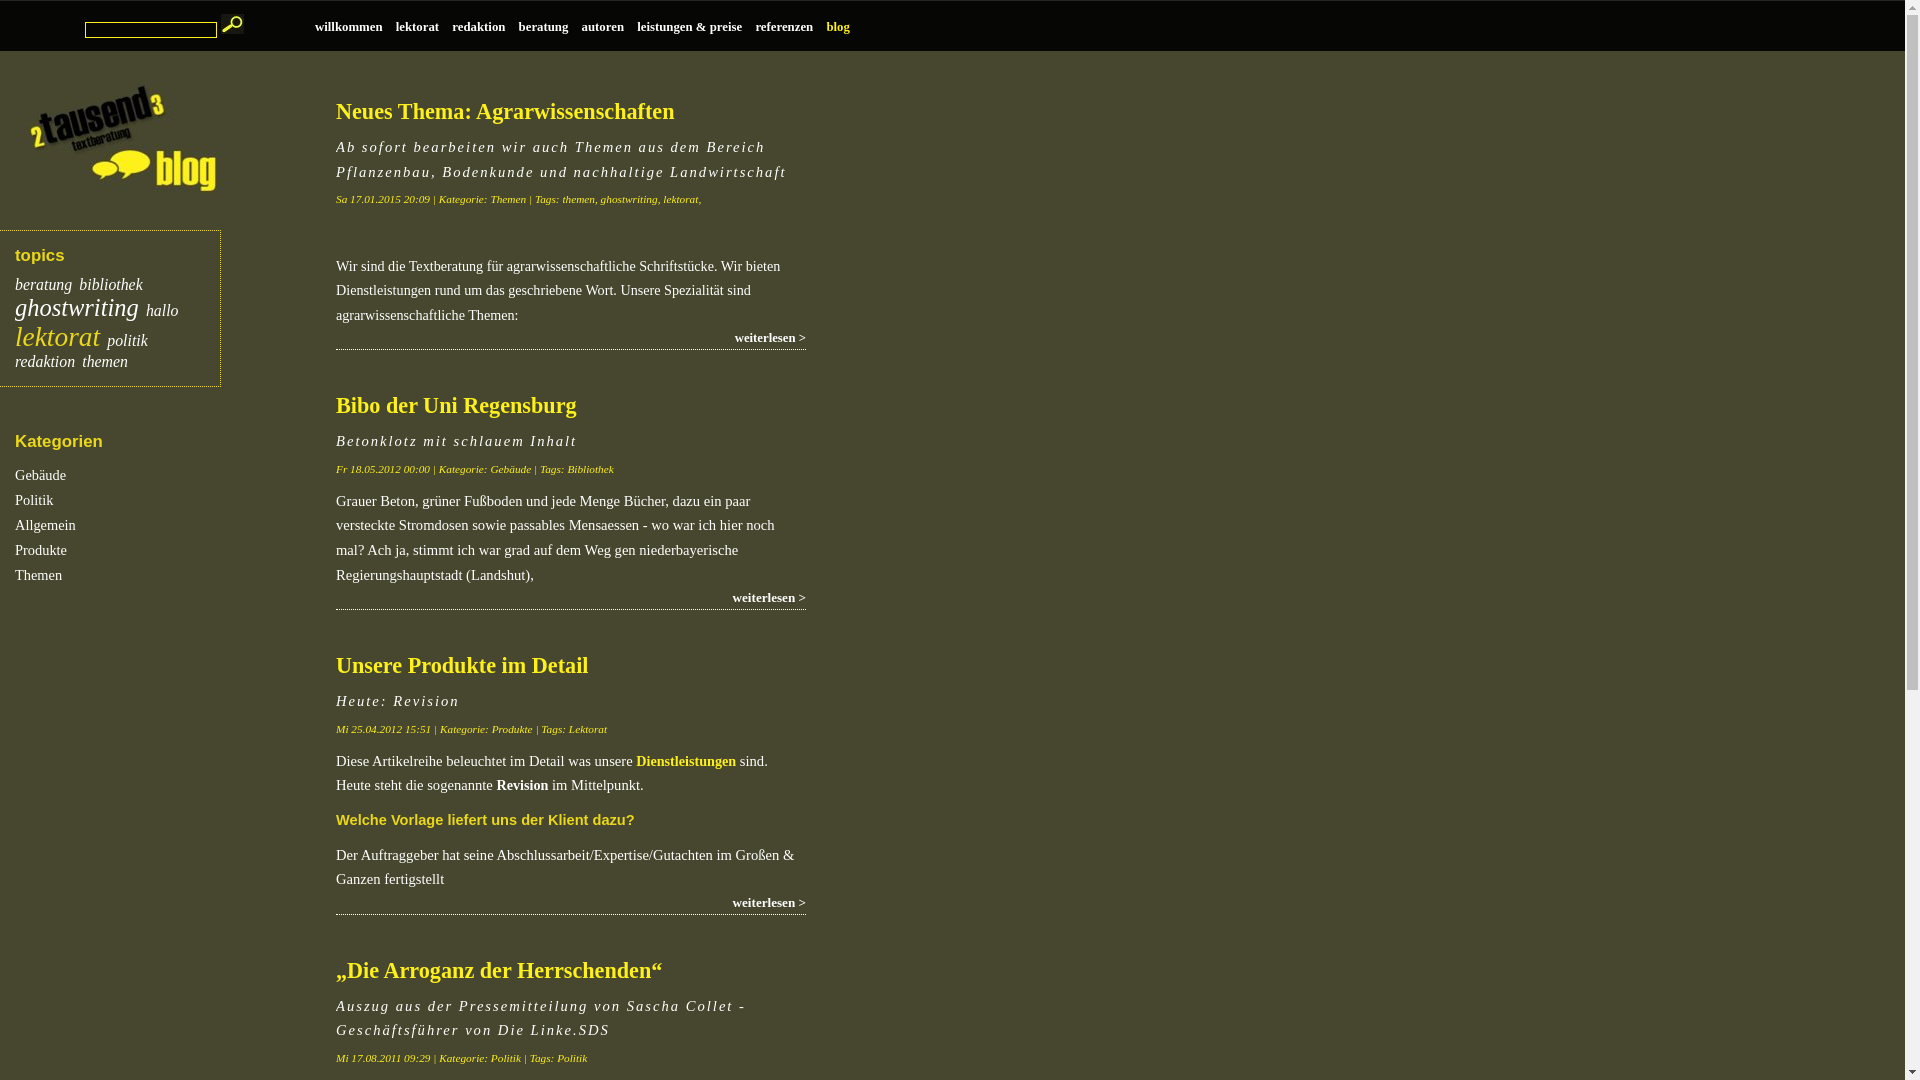 The width and height of the screenshot is (1920, 1080). I want to click on redaktion, so click(485, 27).